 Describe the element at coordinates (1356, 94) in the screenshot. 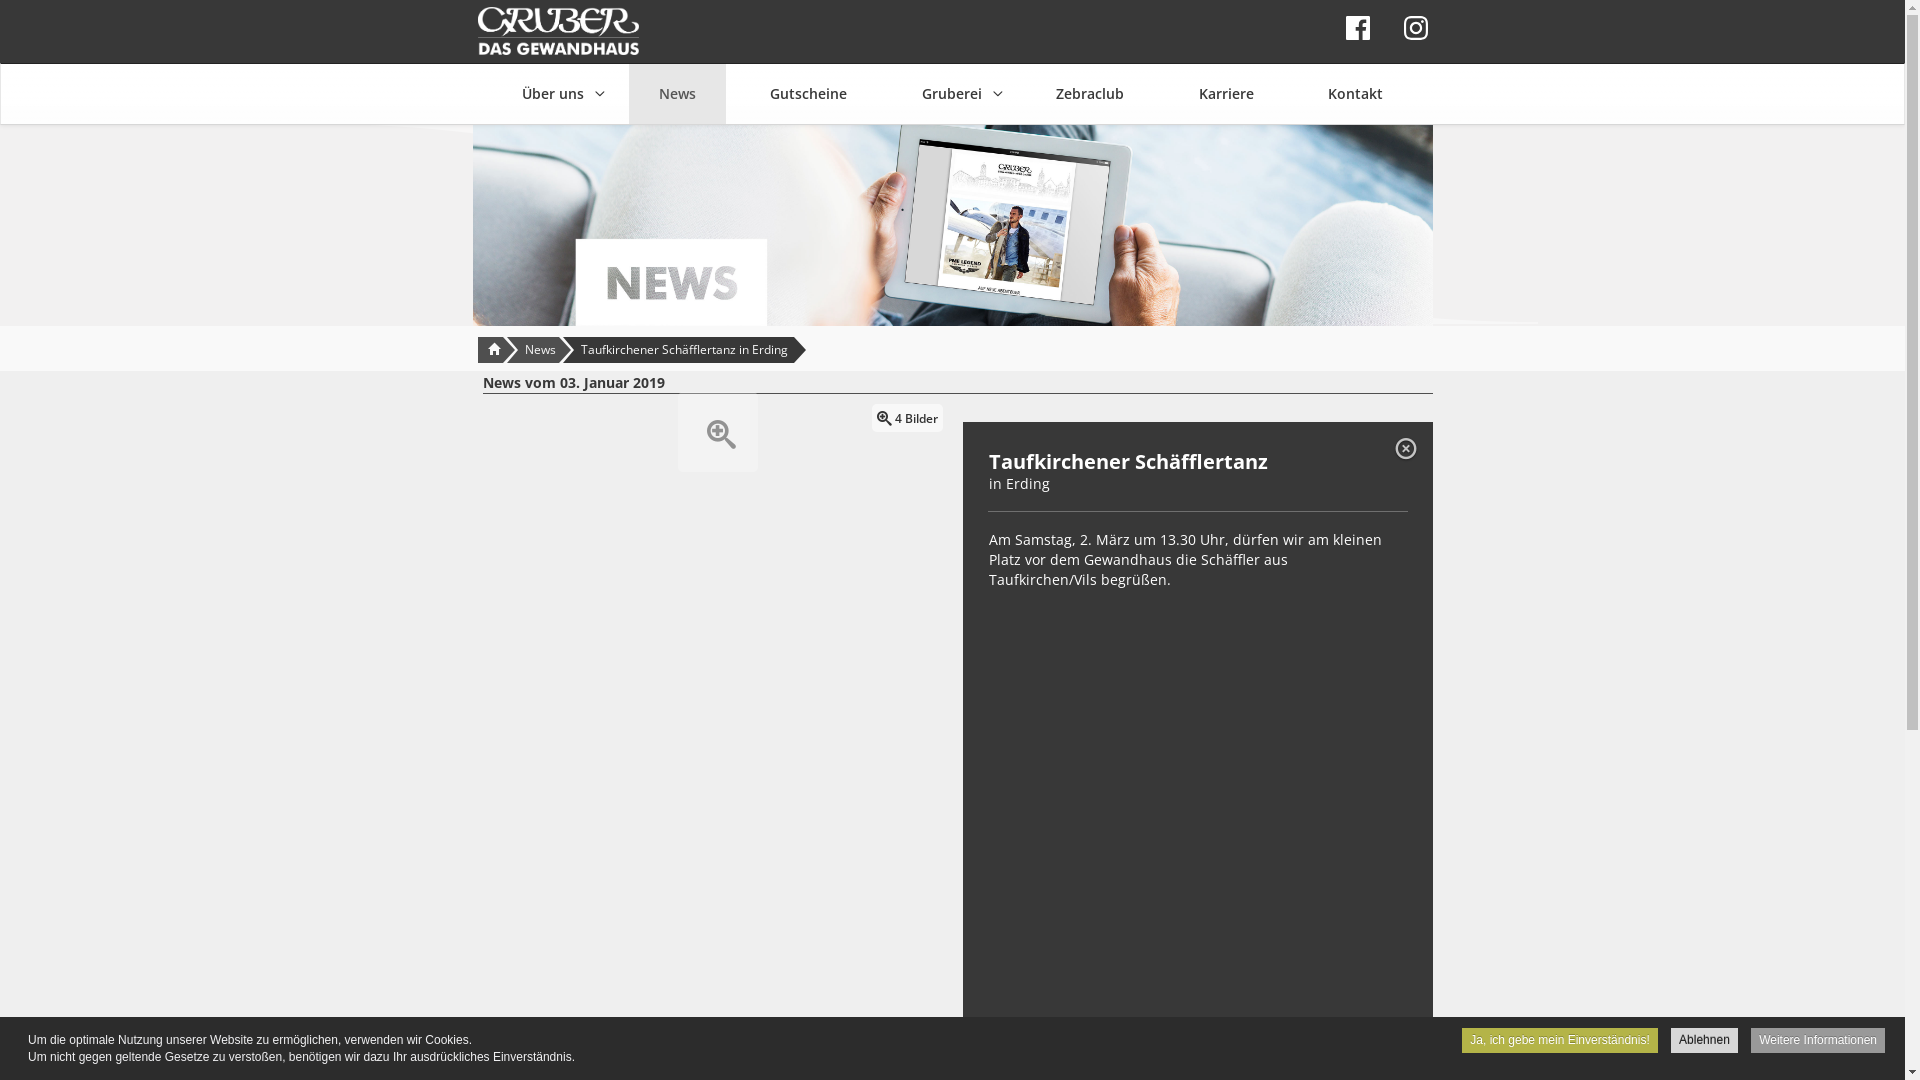

I see `Kontakt` at that location.